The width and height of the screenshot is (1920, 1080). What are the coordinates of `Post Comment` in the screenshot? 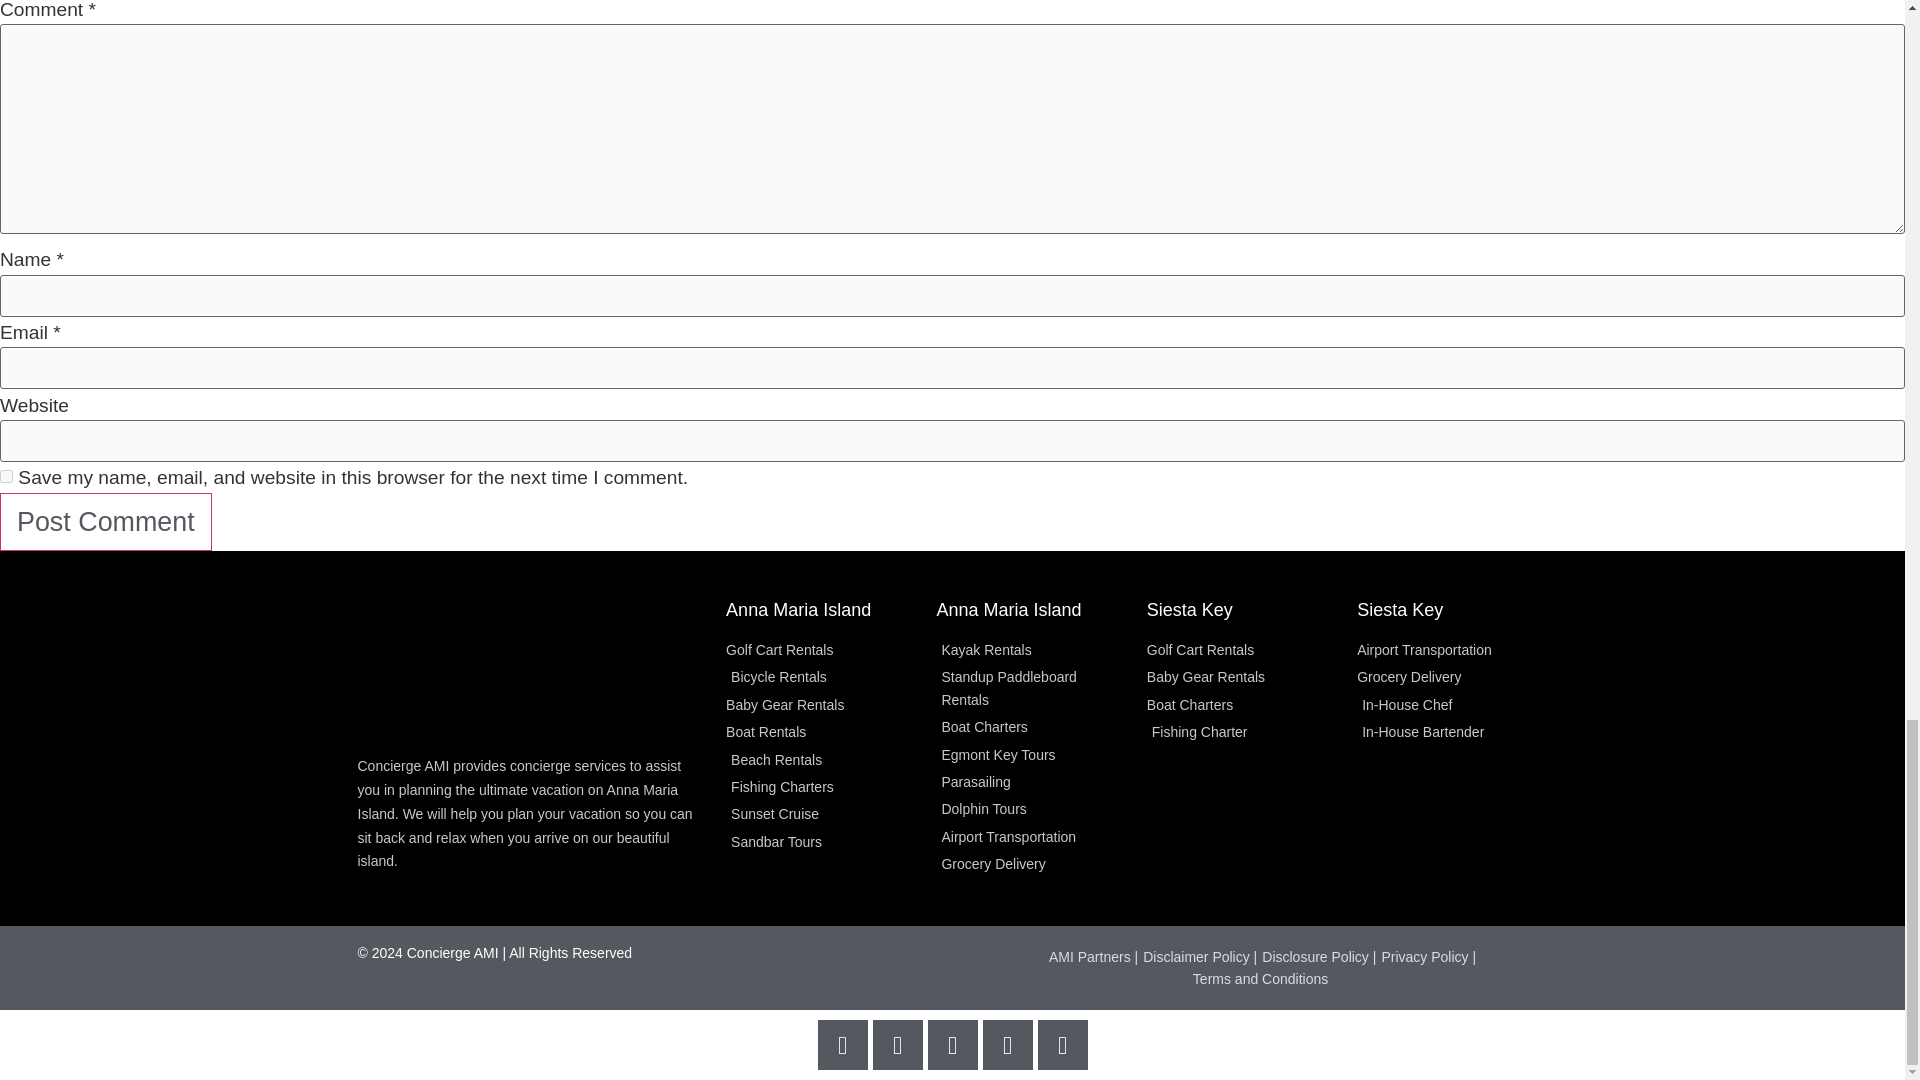 It's located at (106, 521).